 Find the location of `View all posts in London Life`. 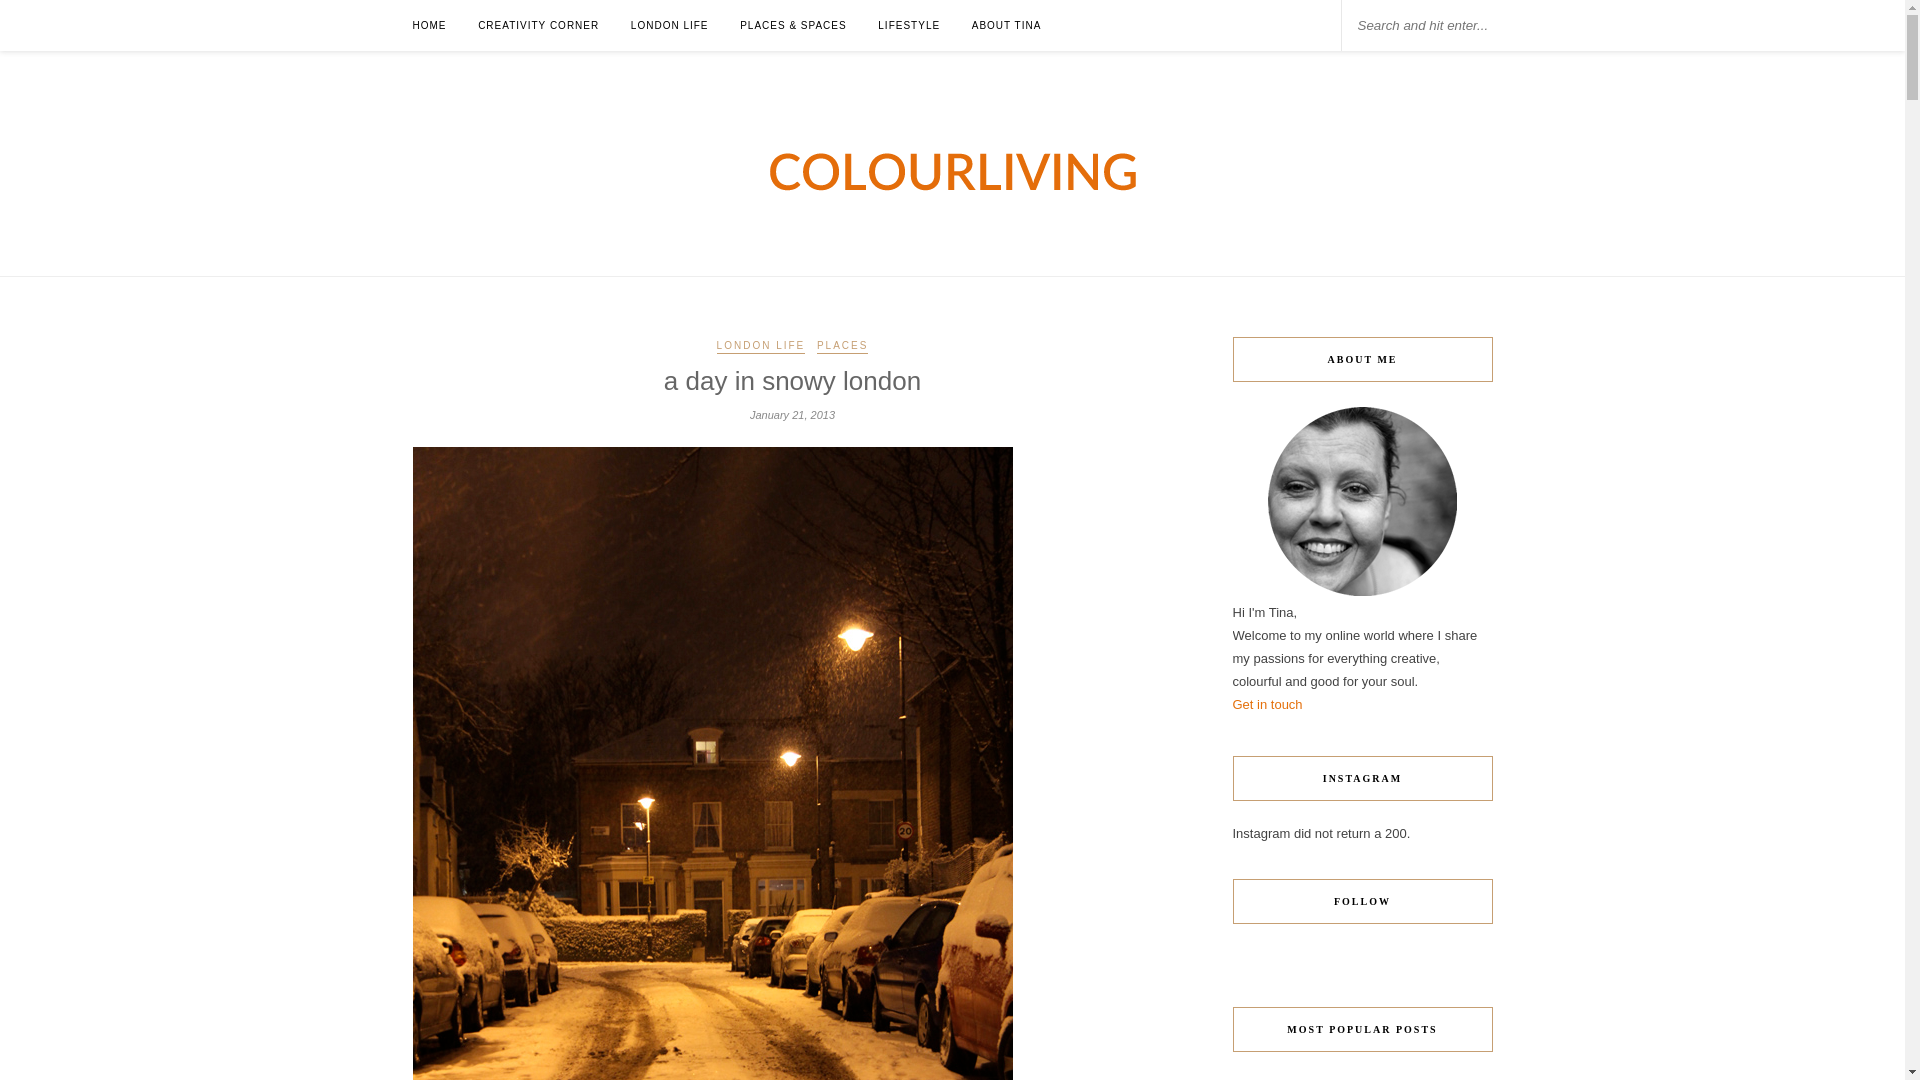

View all posts in London Life is located at coordinates (761, 347).